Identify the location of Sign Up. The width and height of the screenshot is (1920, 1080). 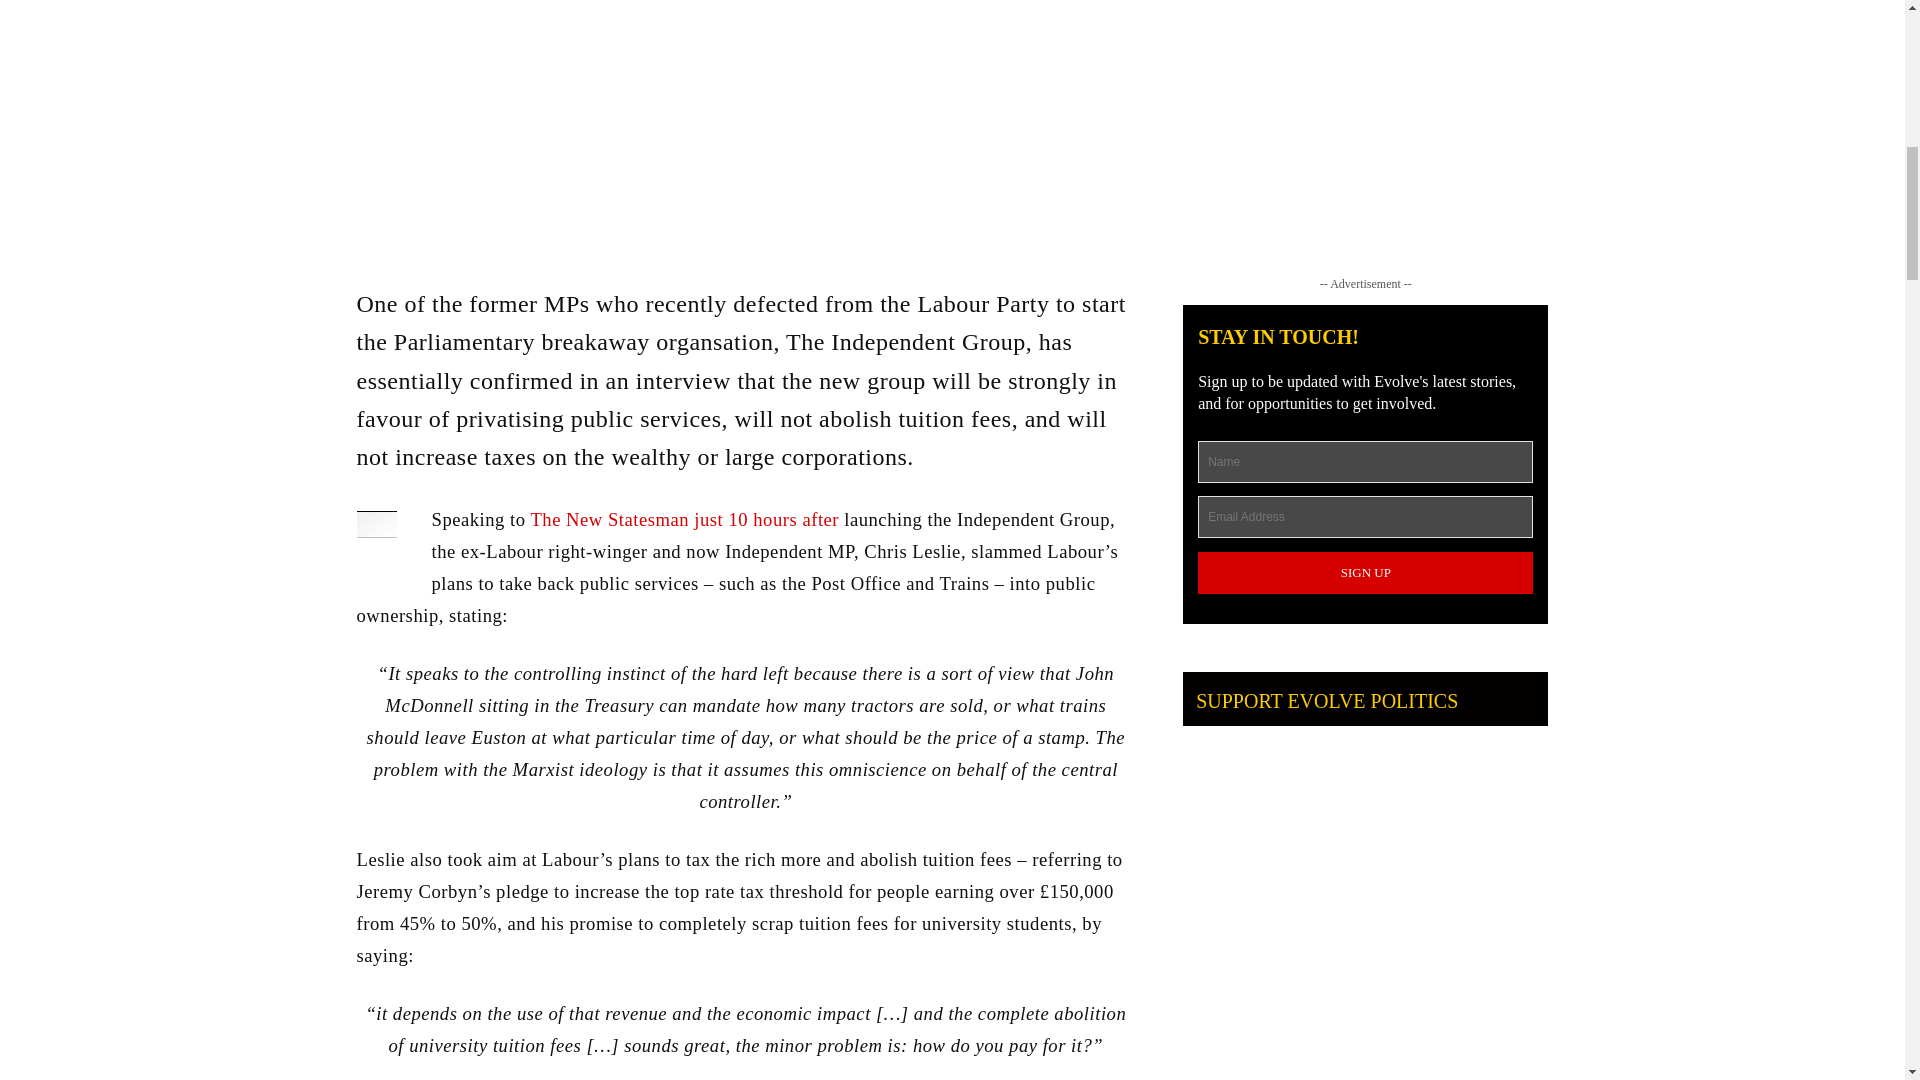
(1365, 572).